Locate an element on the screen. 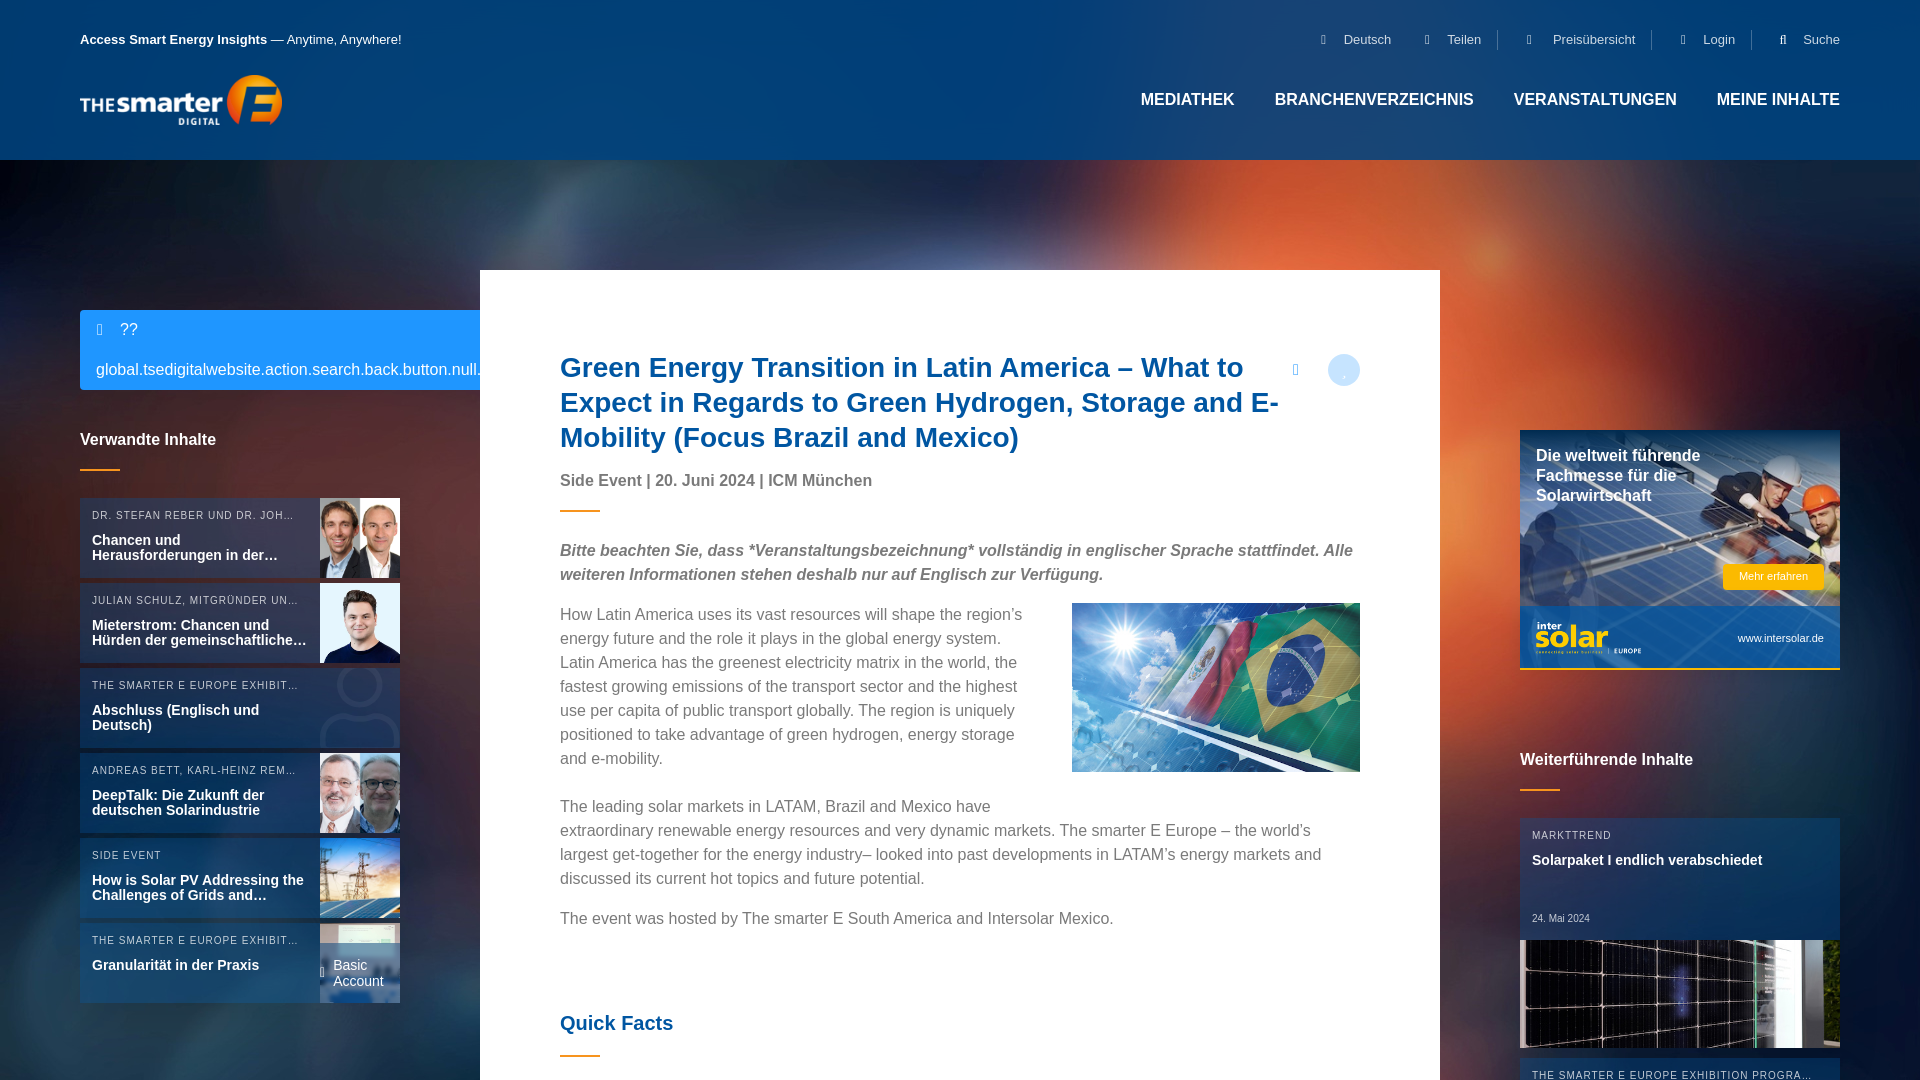  Login is located at coordinates (1698, 40).